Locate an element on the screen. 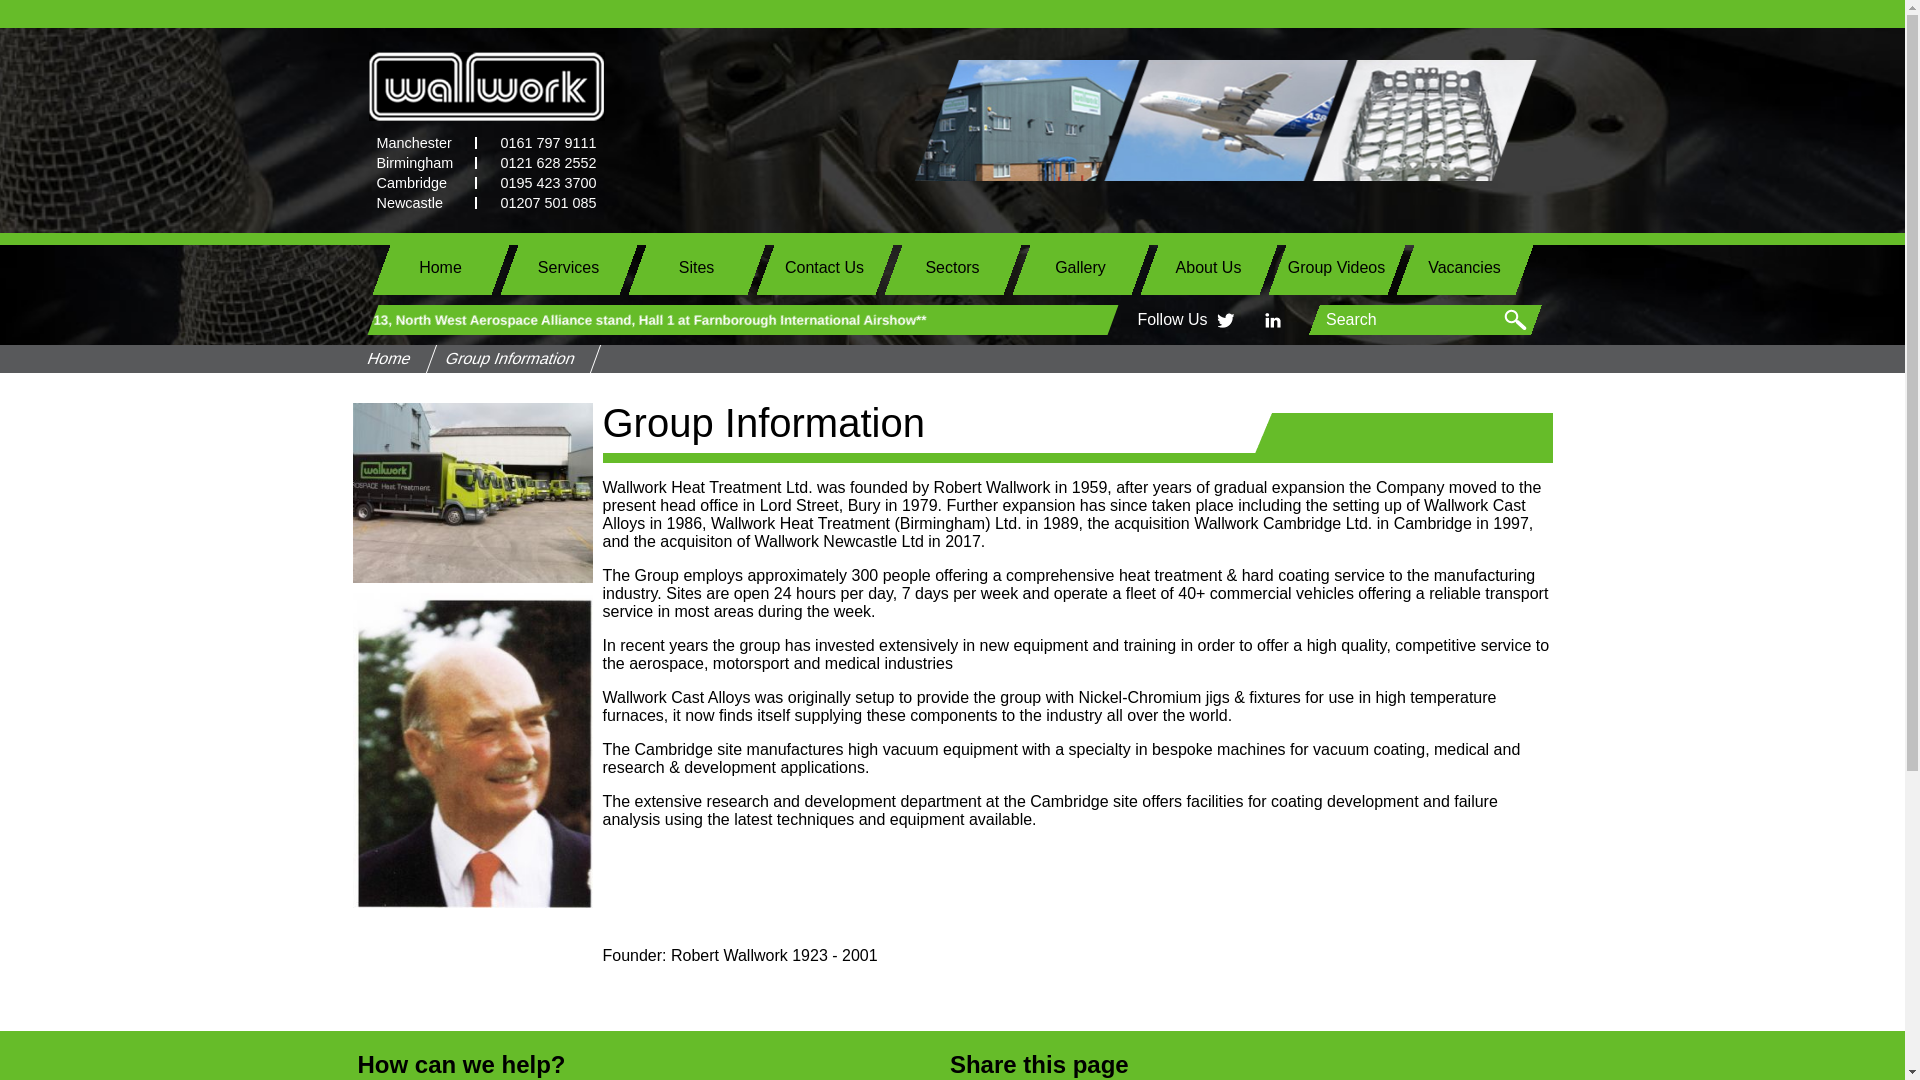 This screenshot has width=1920, height=1080. 0195 423 3700 is located at coordinates (540, 183).